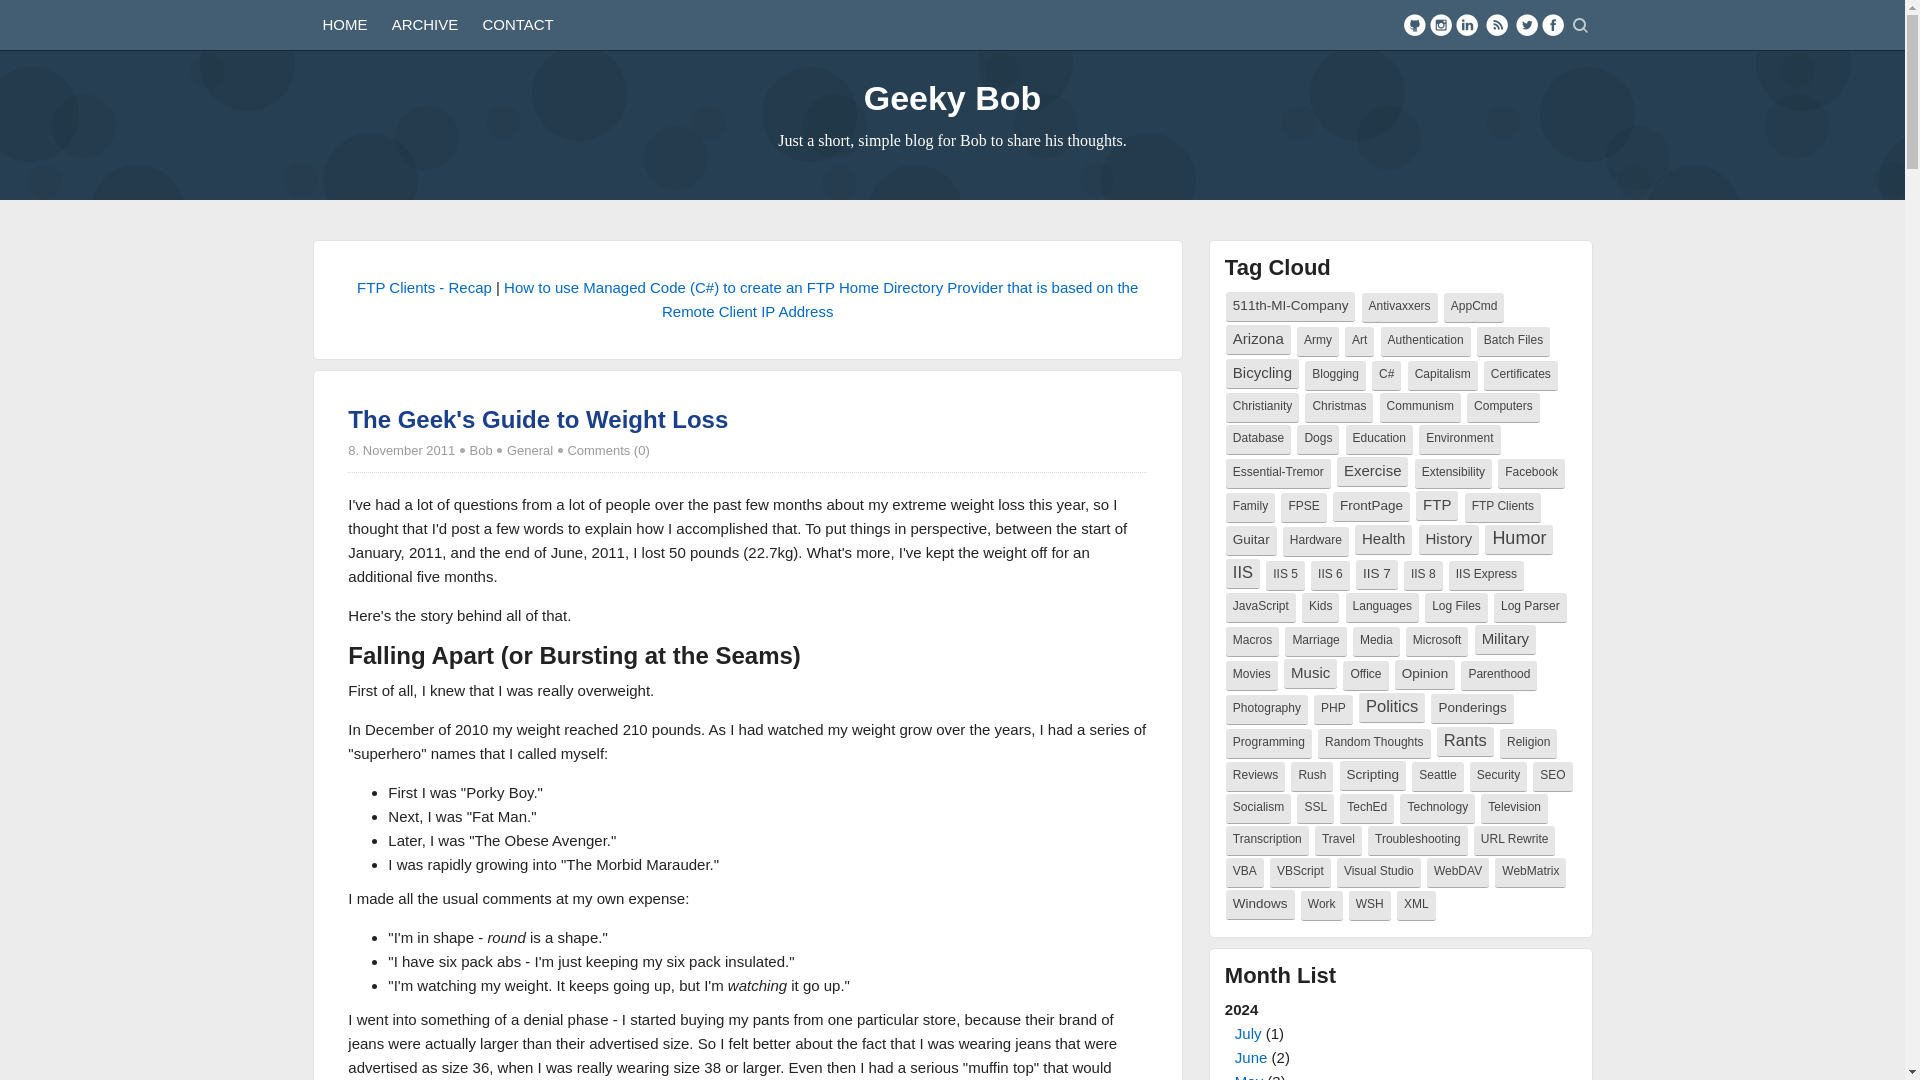 This screenshot has height=1080, width=1920. I want to click on Bob, so click(482, 450).